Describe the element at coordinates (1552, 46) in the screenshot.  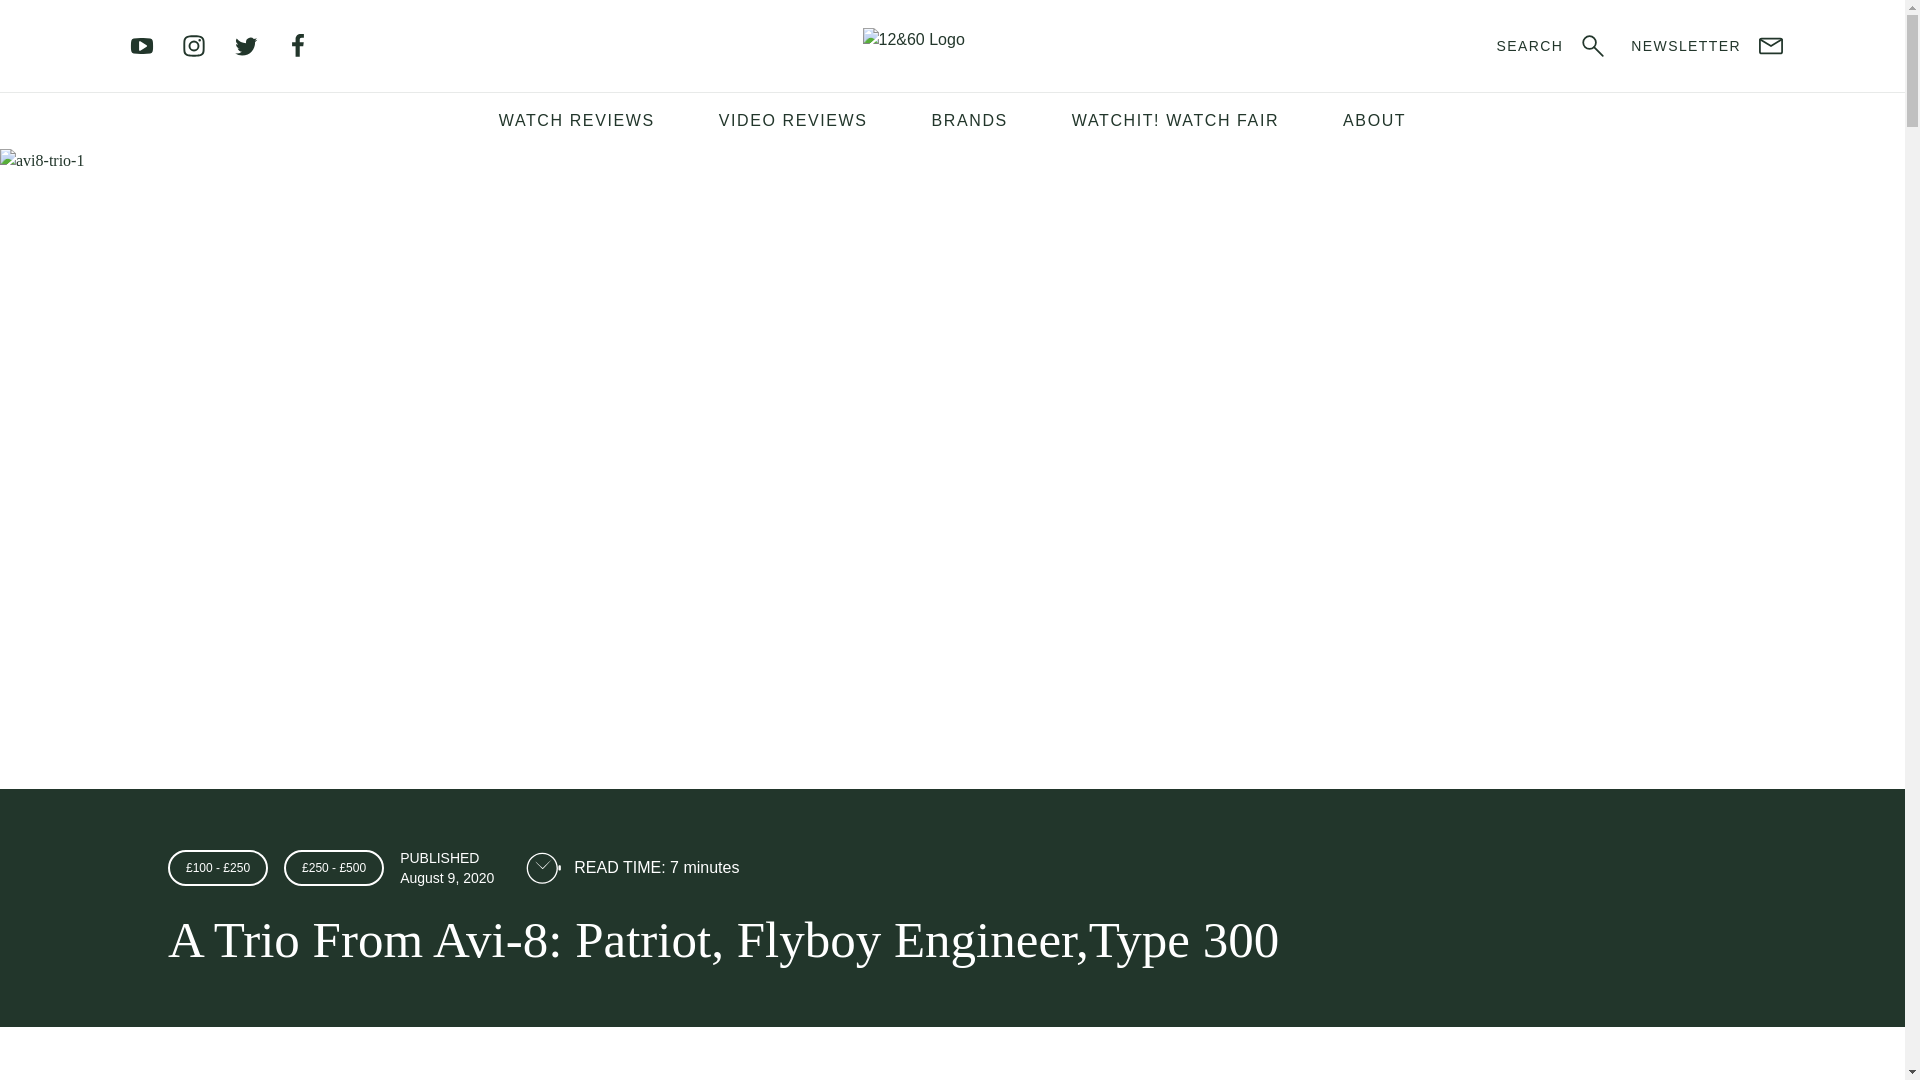
I see `SEARCH` at that location.